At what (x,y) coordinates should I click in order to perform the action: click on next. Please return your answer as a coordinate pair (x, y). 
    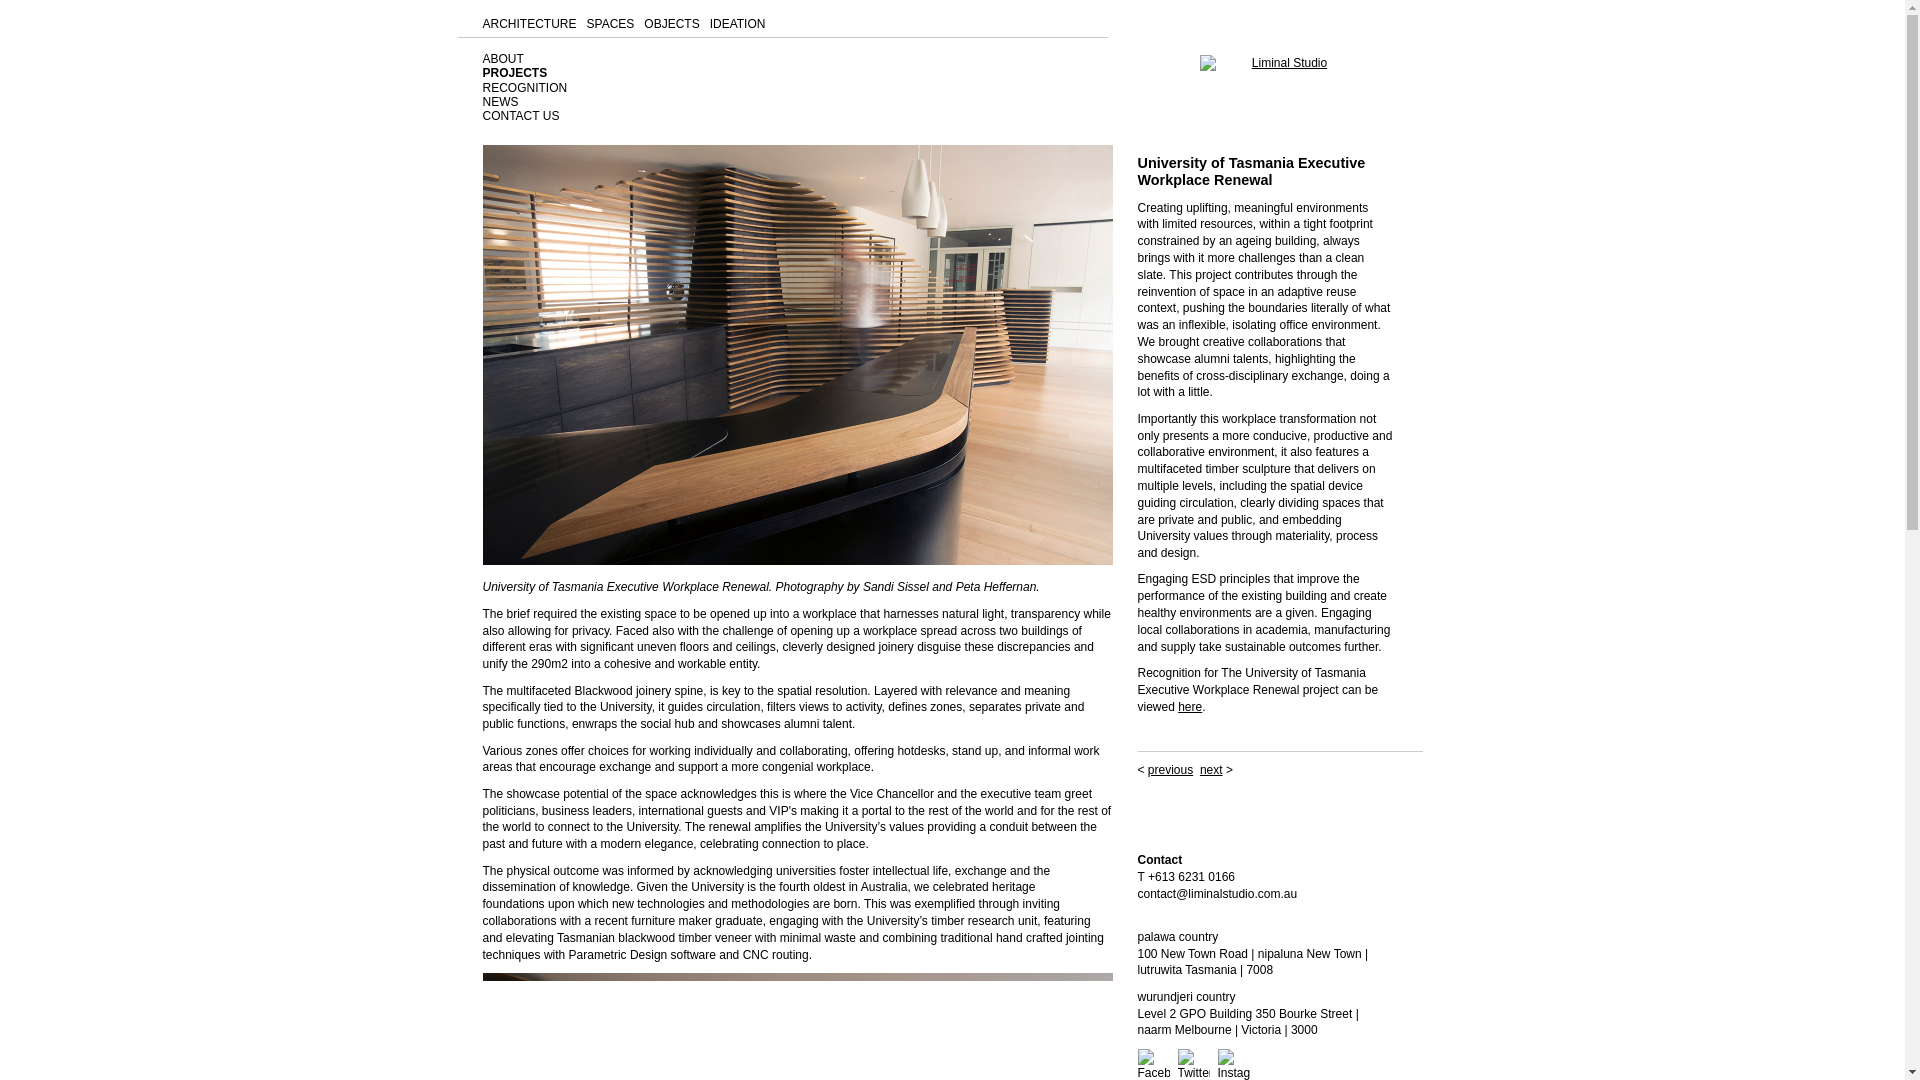
    Looking at the image, I should click on (1212, 769).